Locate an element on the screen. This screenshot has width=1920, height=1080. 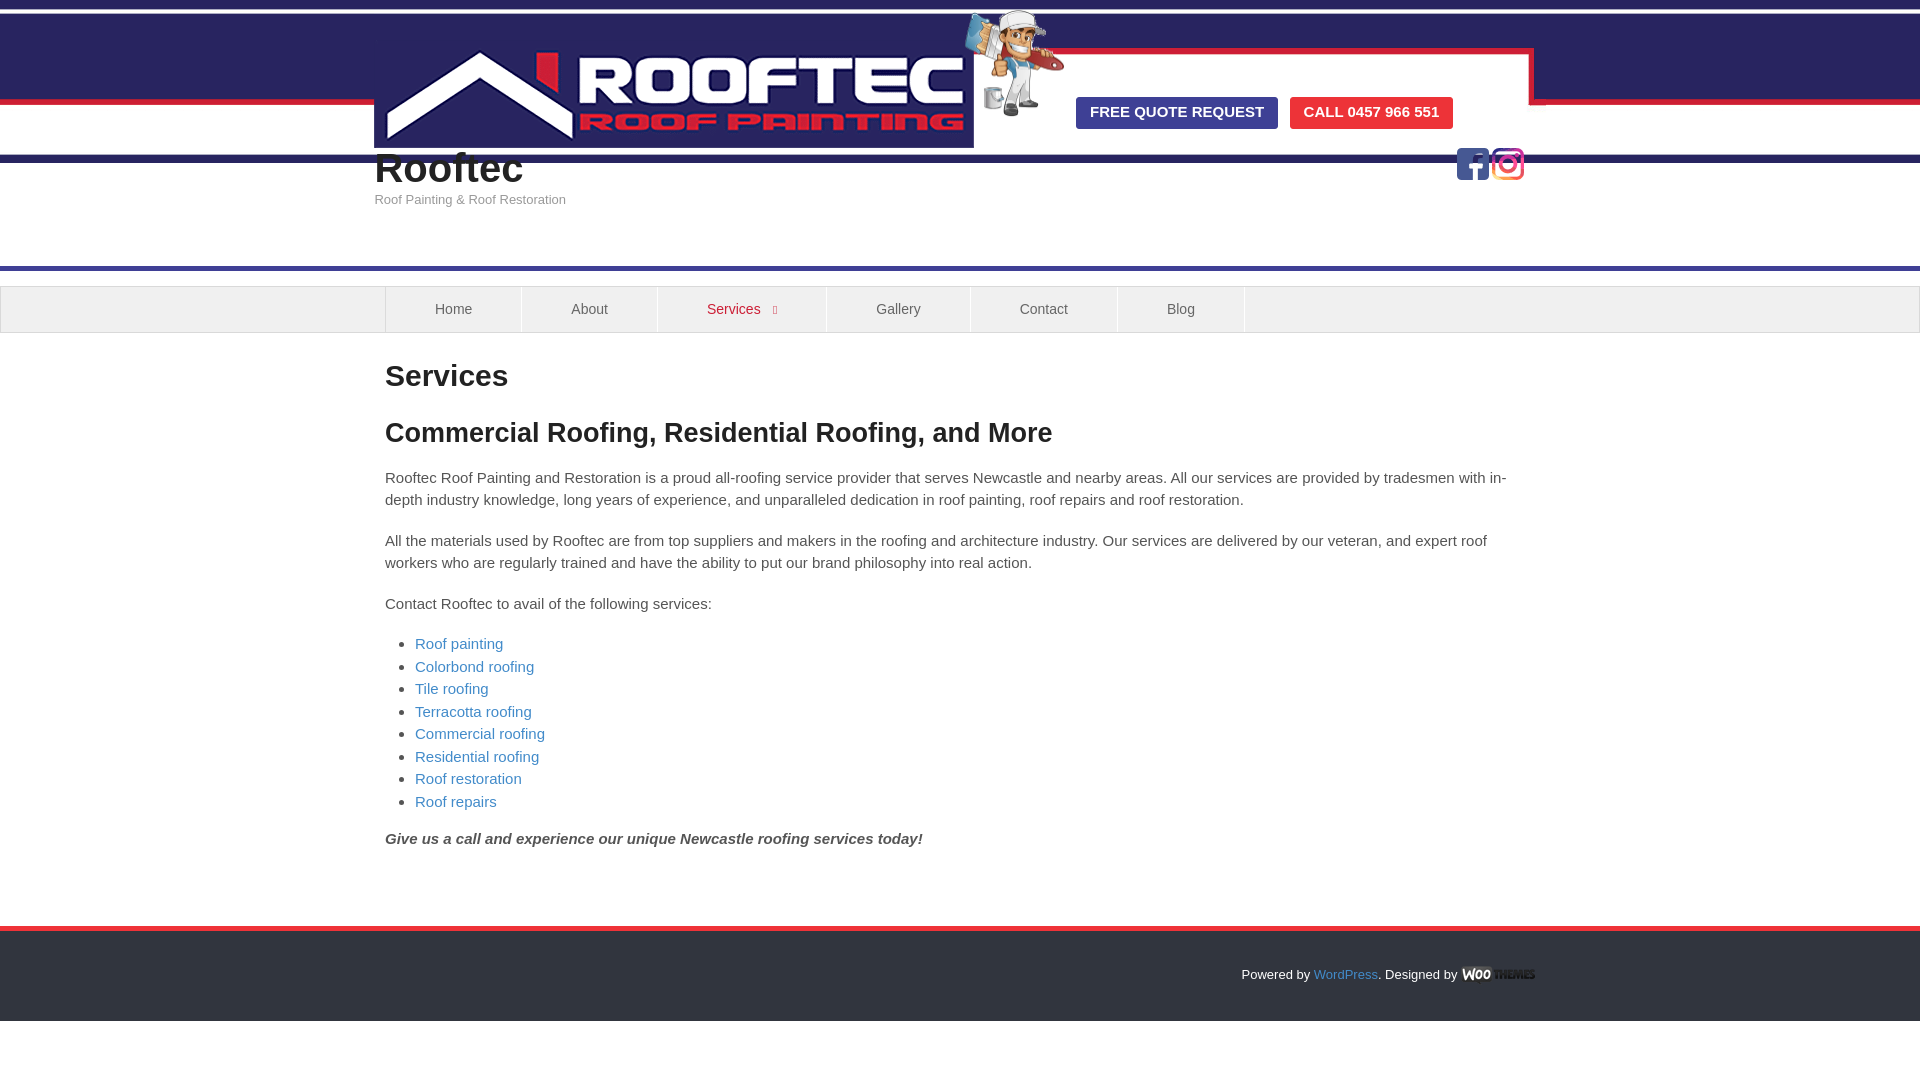
Home is located at coordinates (452, 309).